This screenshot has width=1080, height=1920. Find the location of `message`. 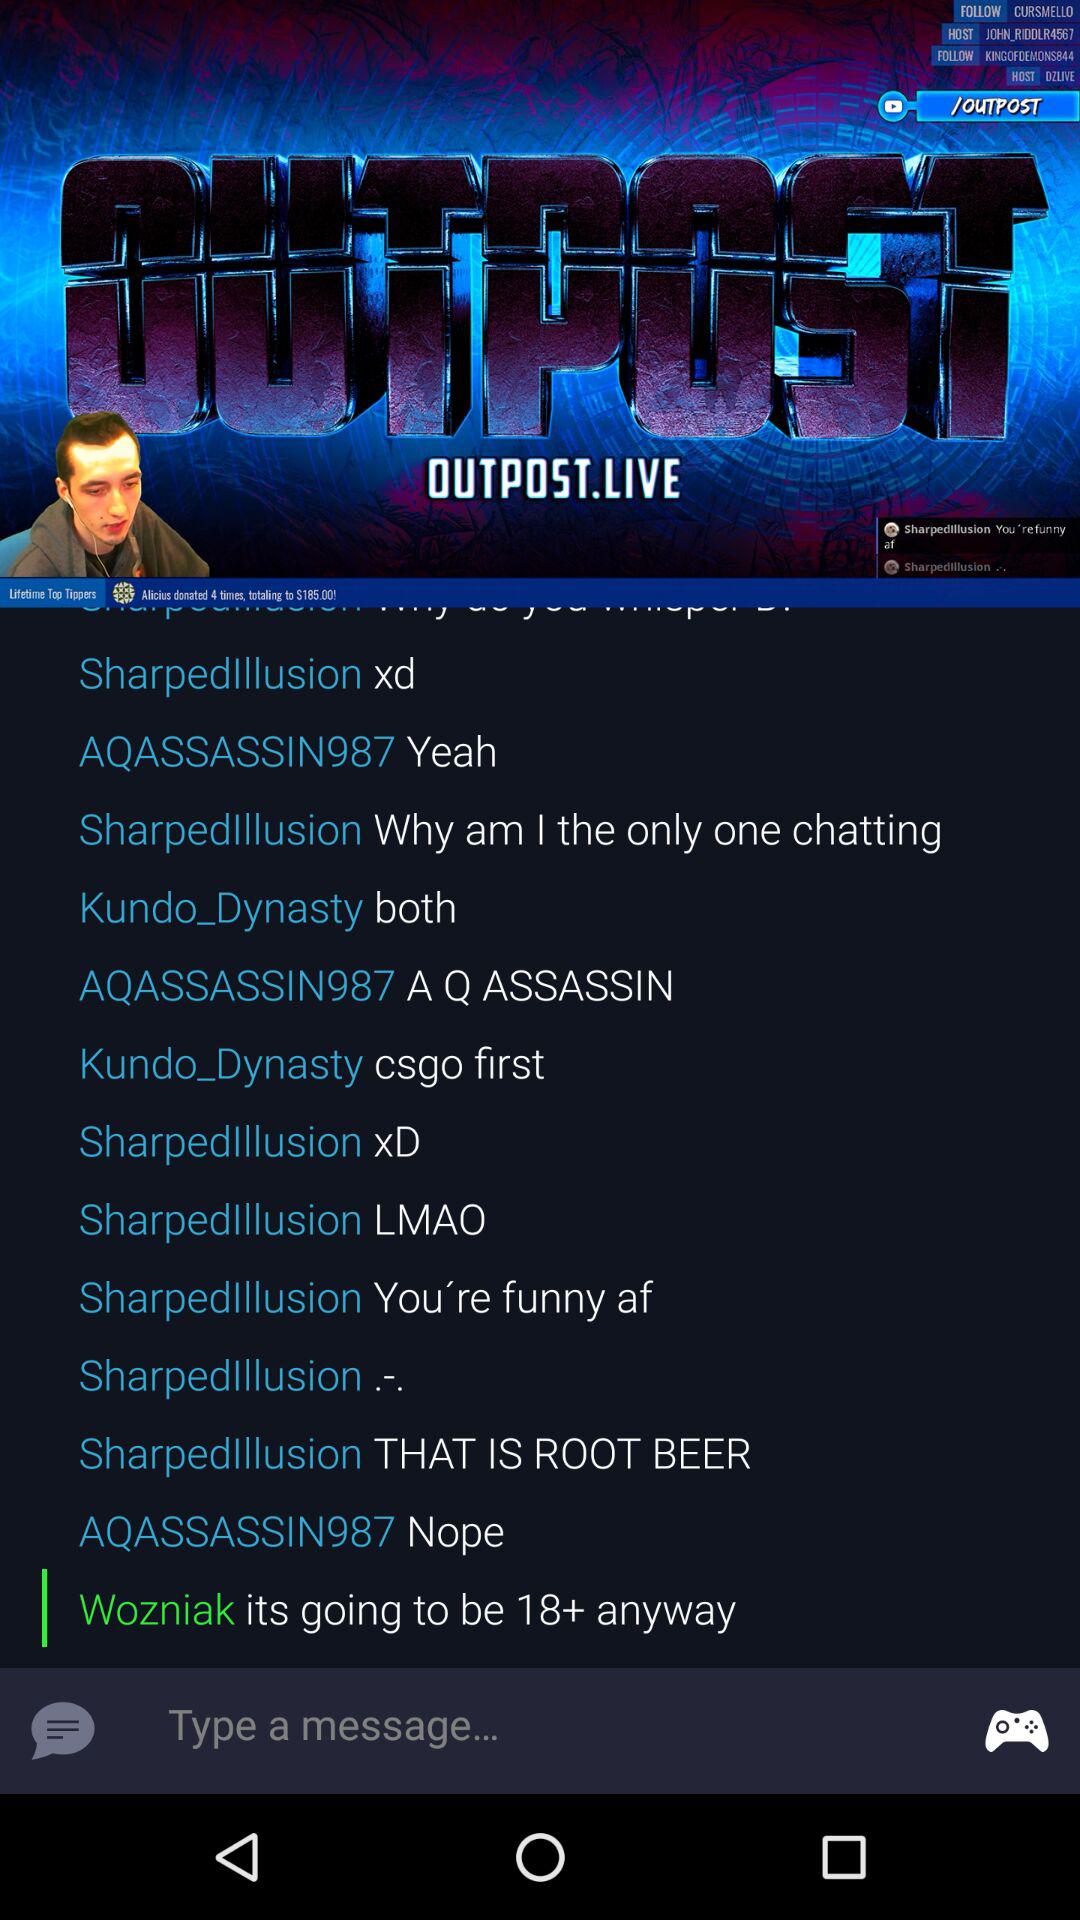

message is located at coordinates (63, 1731).